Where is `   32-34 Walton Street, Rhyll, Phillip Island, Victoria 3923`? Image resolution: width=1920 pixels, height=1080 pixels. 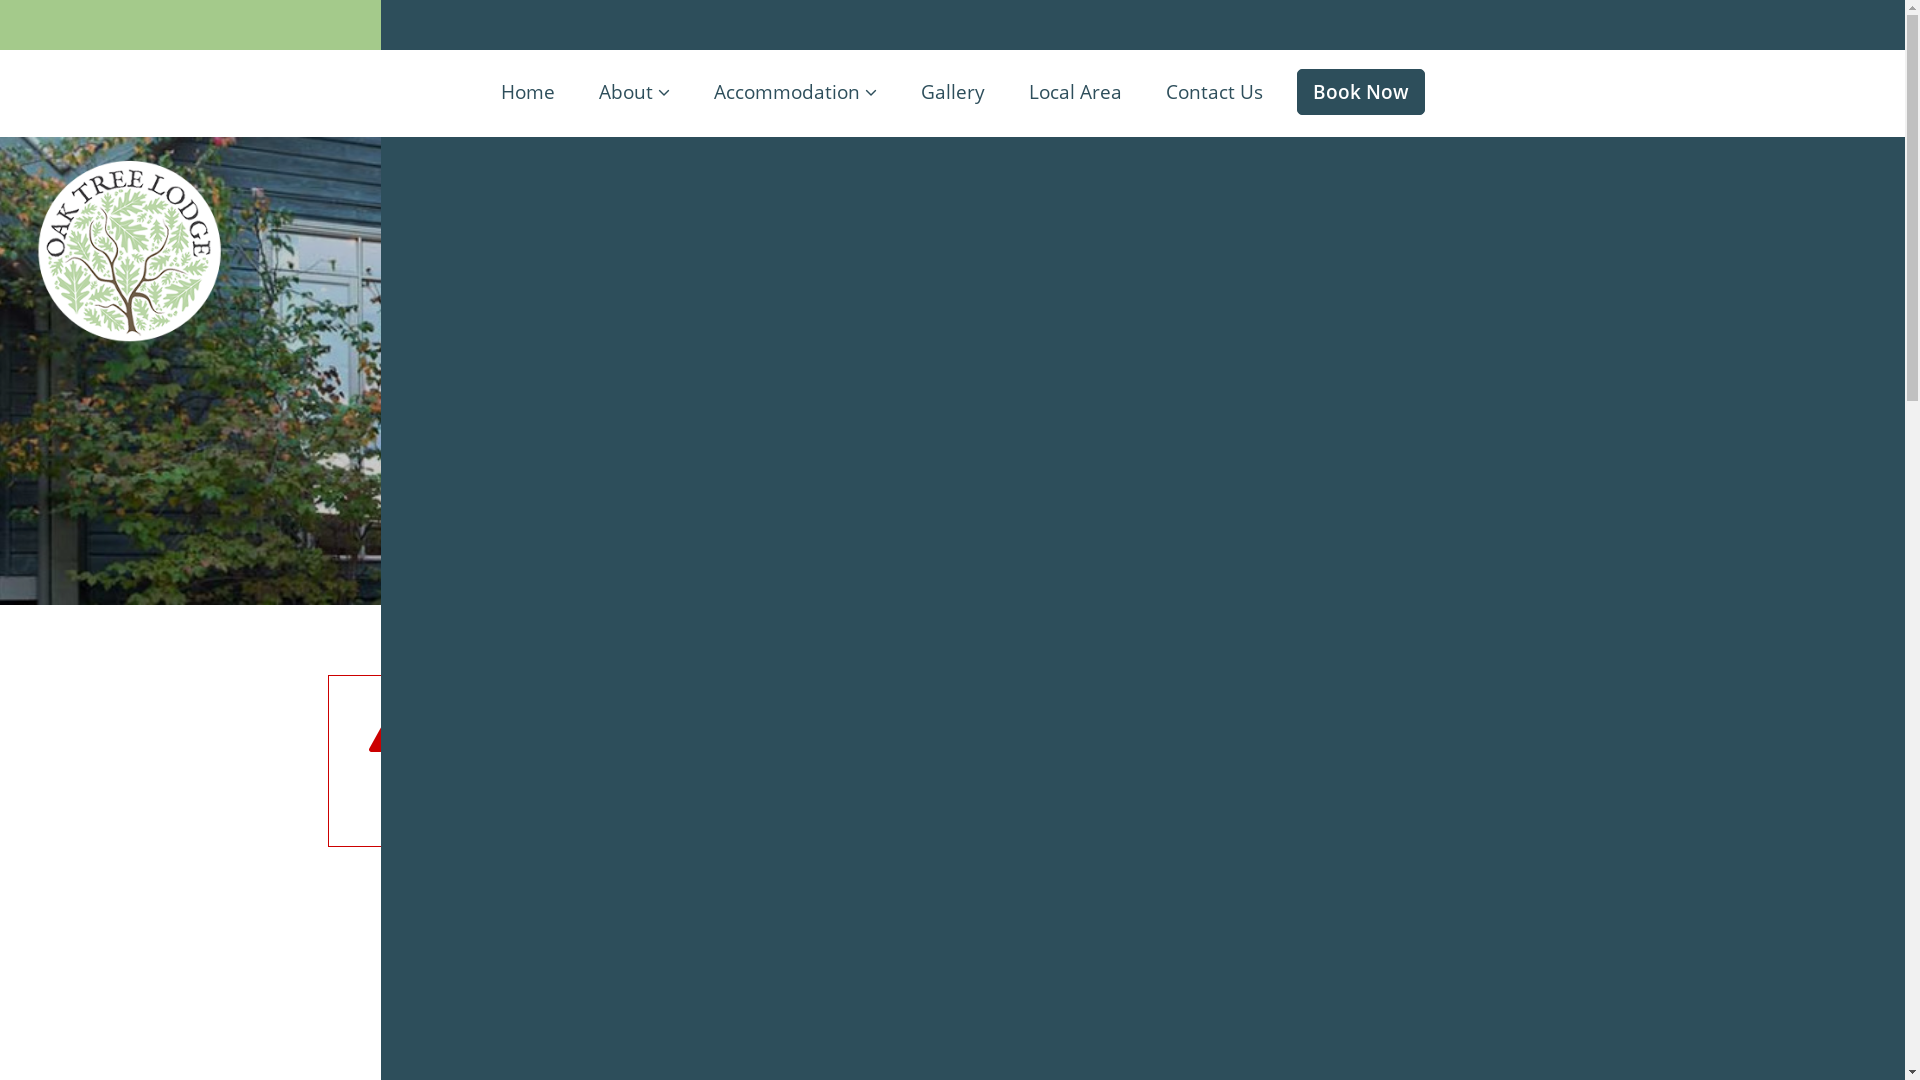    32-34 Walton Street, Rhyll, Phillip Island, Victoria 3923 is located at coordinates (1165, 25).